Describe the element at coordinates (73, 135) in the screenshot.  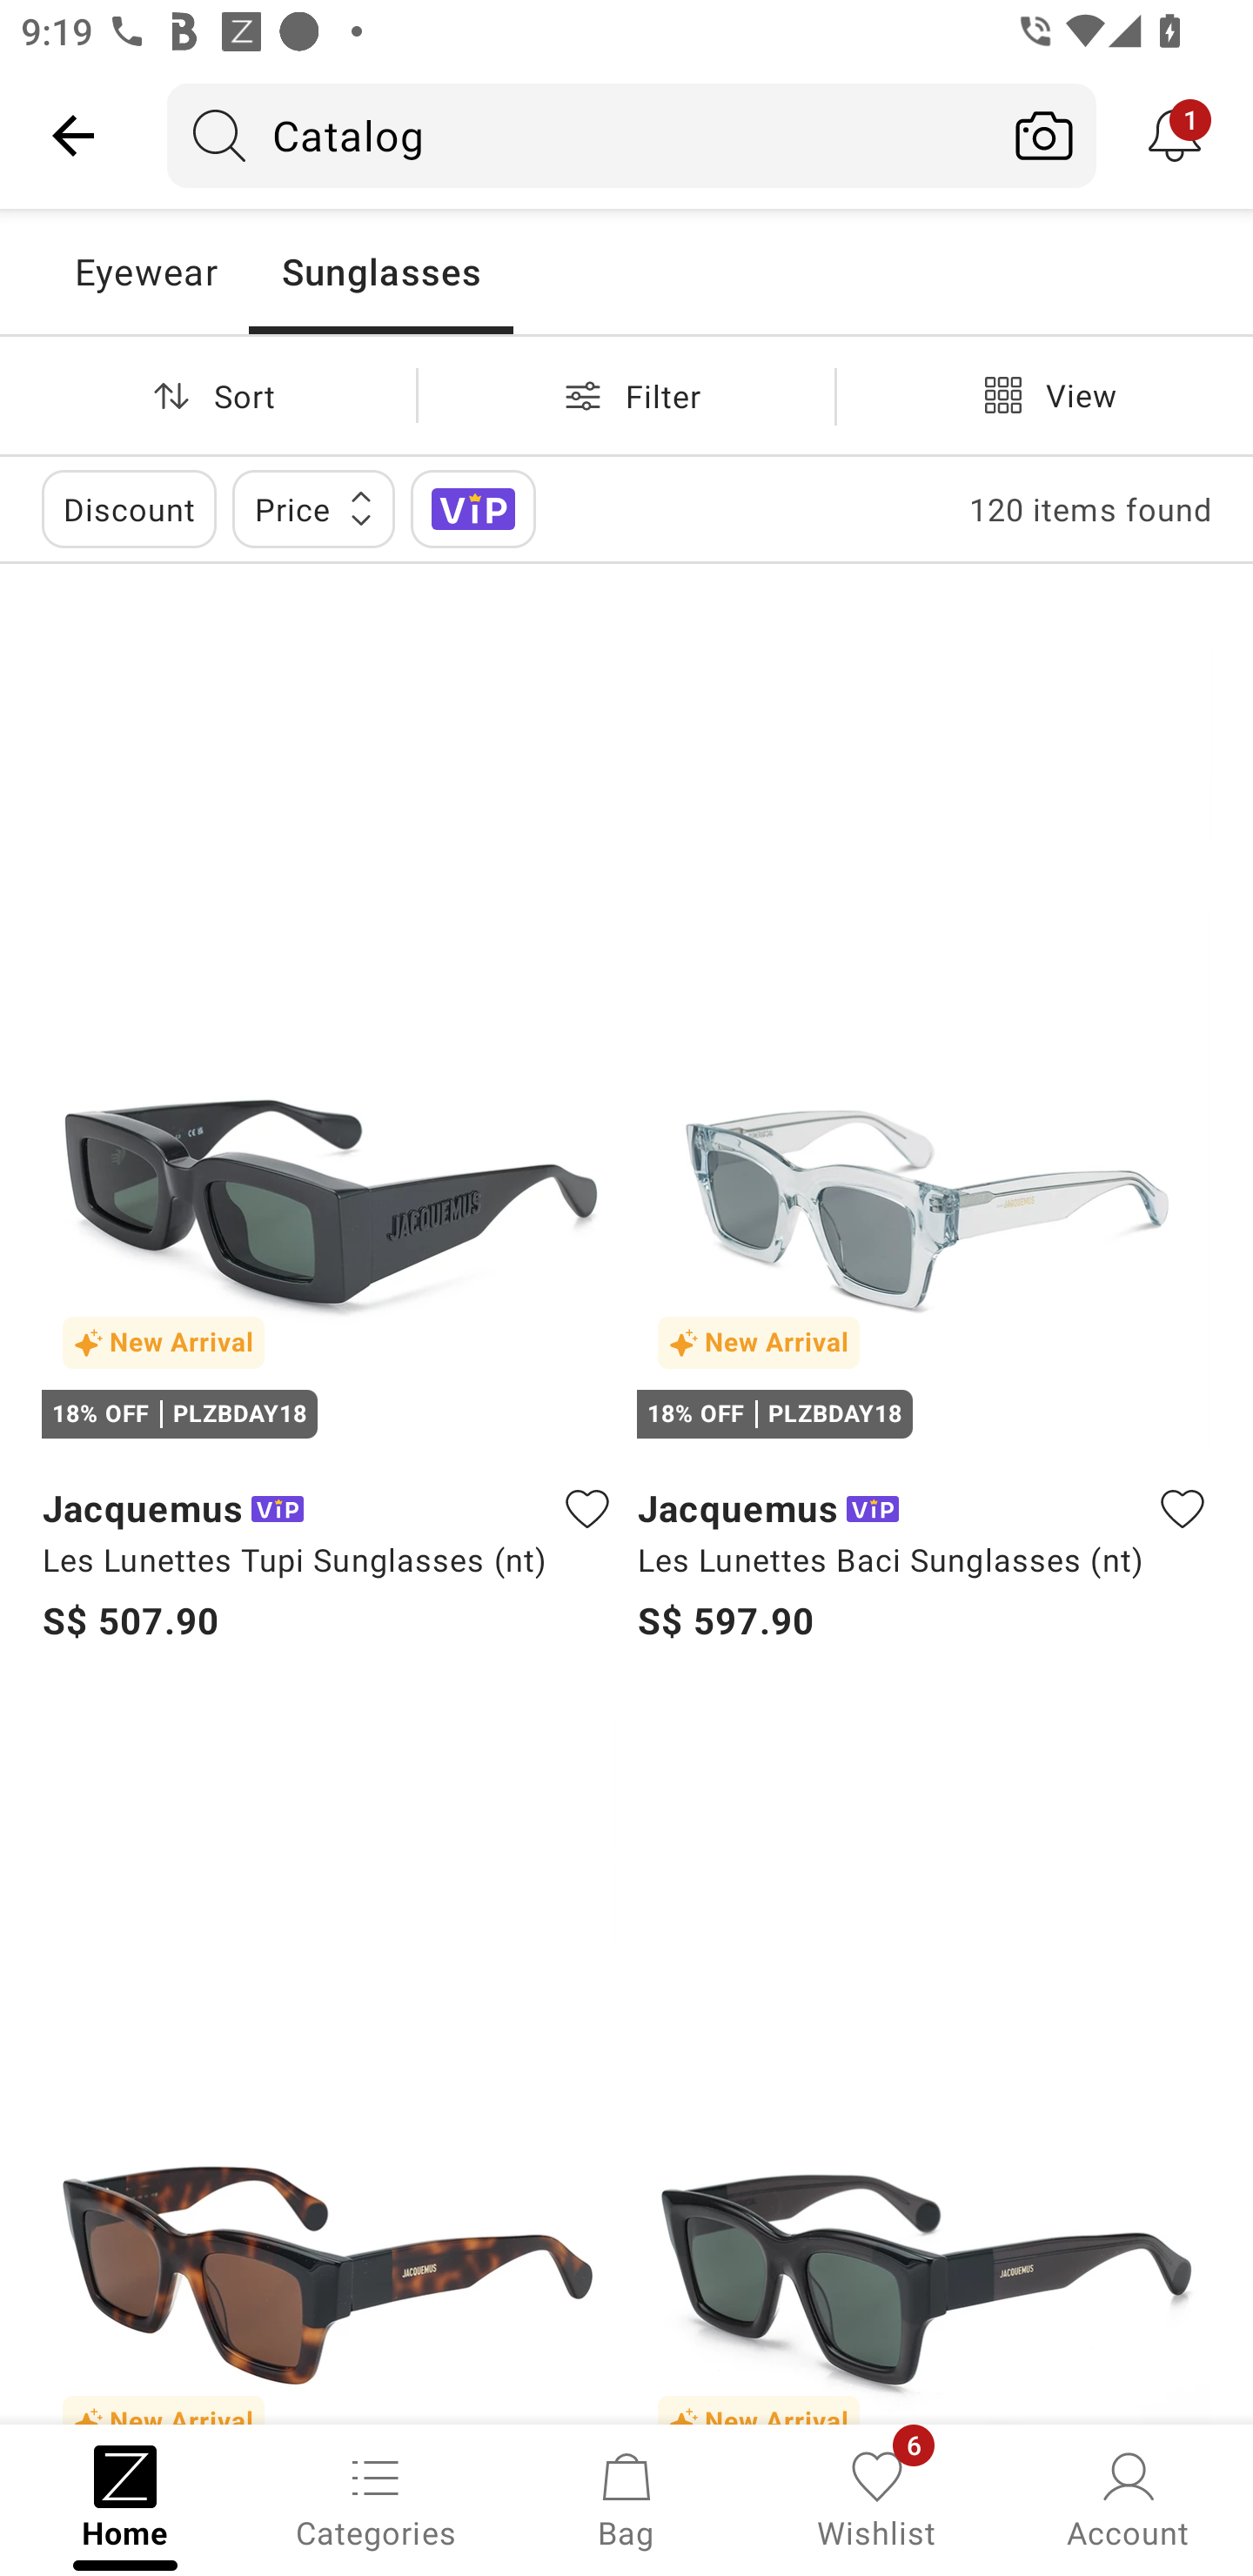
I see `Navigate up` at that location.